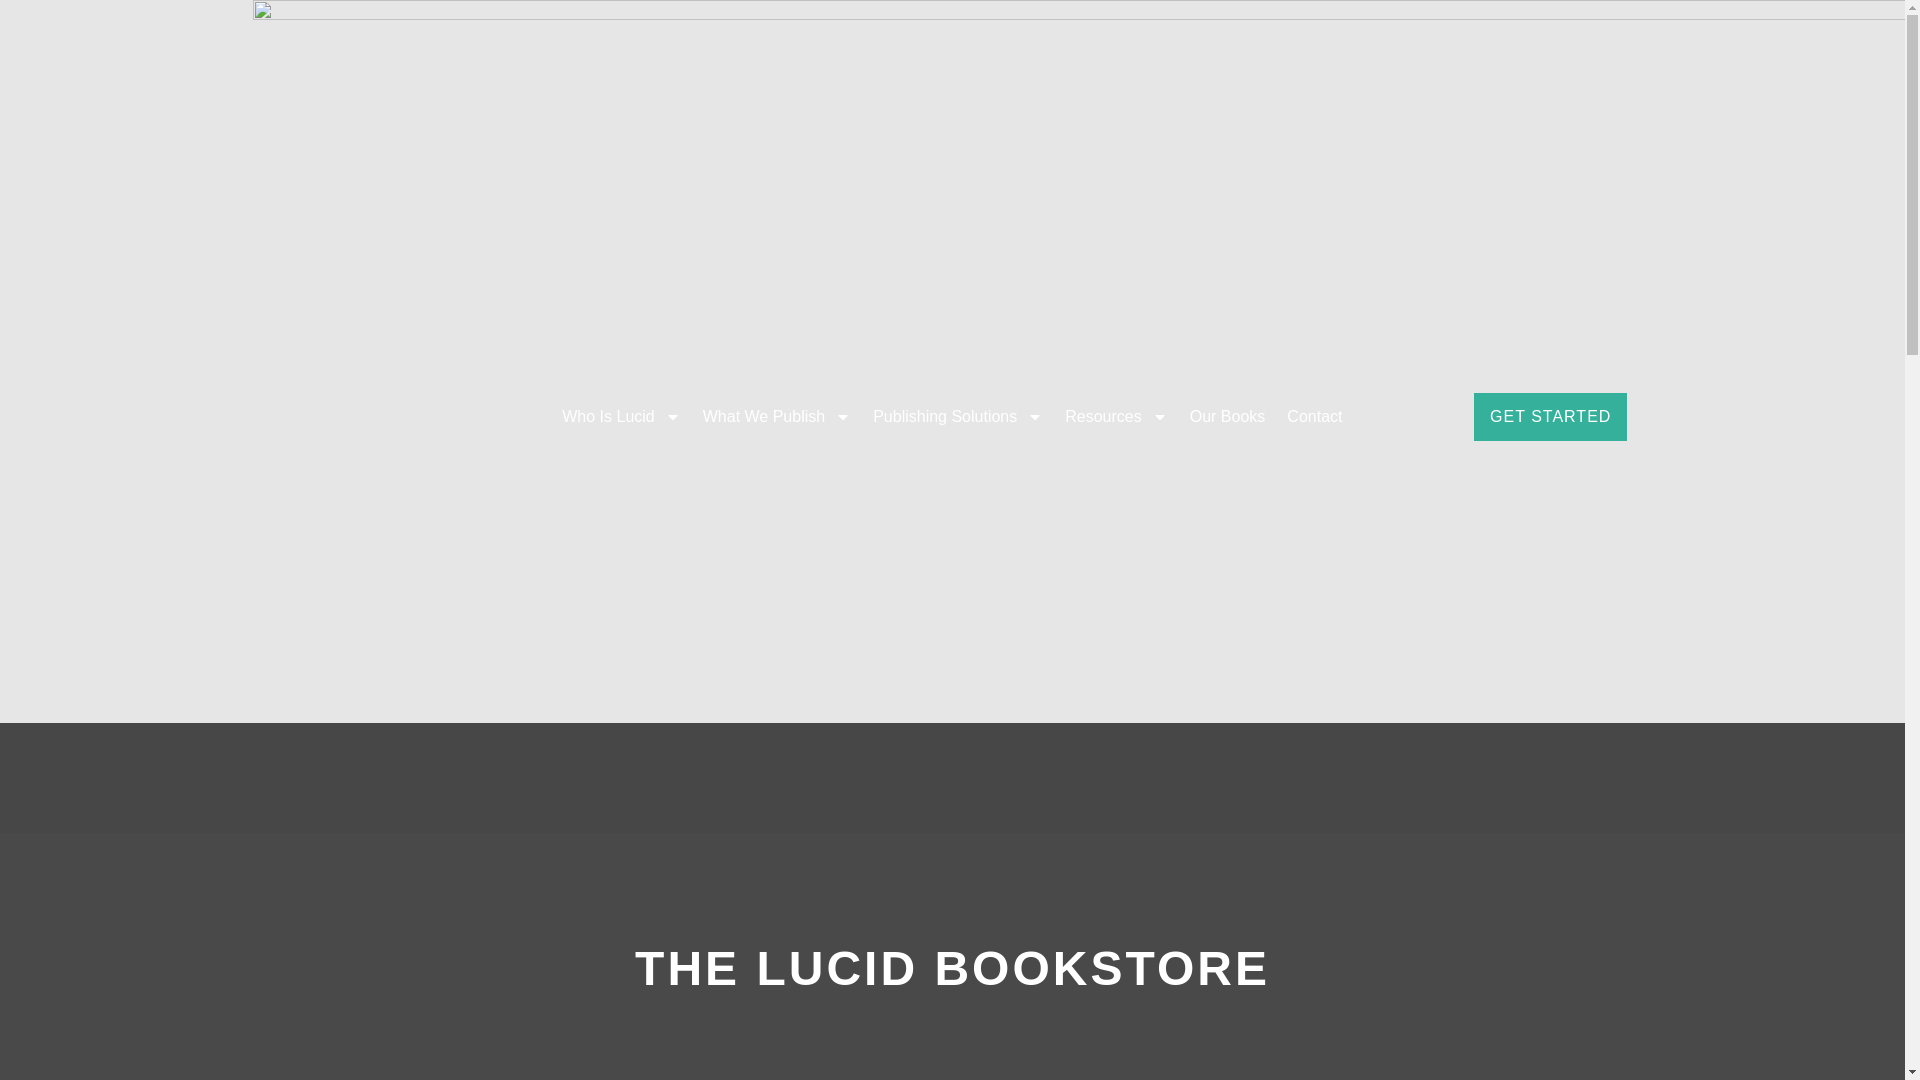 This screenshot has height=1080, width=1920. What do you see at coordinates (621, 416) in the screenshot?
I see `Who Is Lucid` at bounding box center [621, 416].